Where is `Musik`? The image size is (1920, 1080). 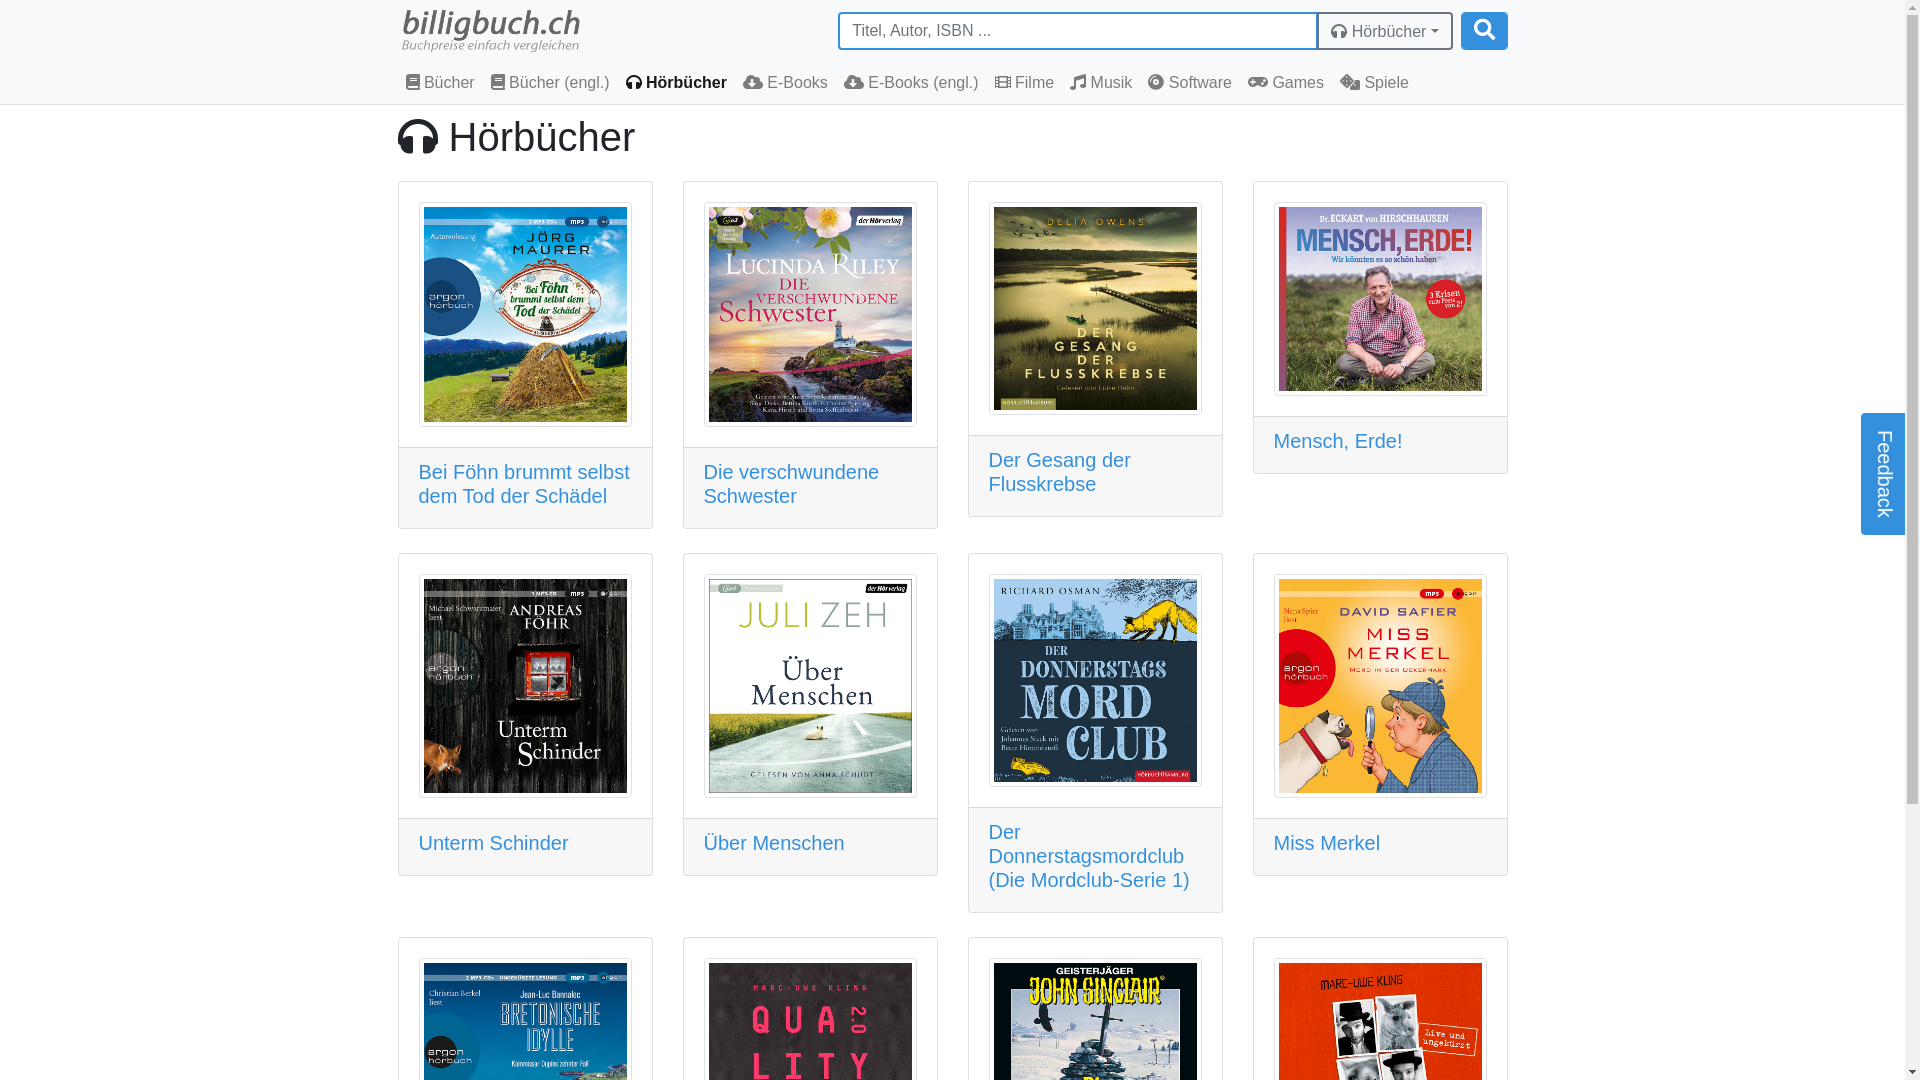
Musik is located at coordinates (1101, 83).